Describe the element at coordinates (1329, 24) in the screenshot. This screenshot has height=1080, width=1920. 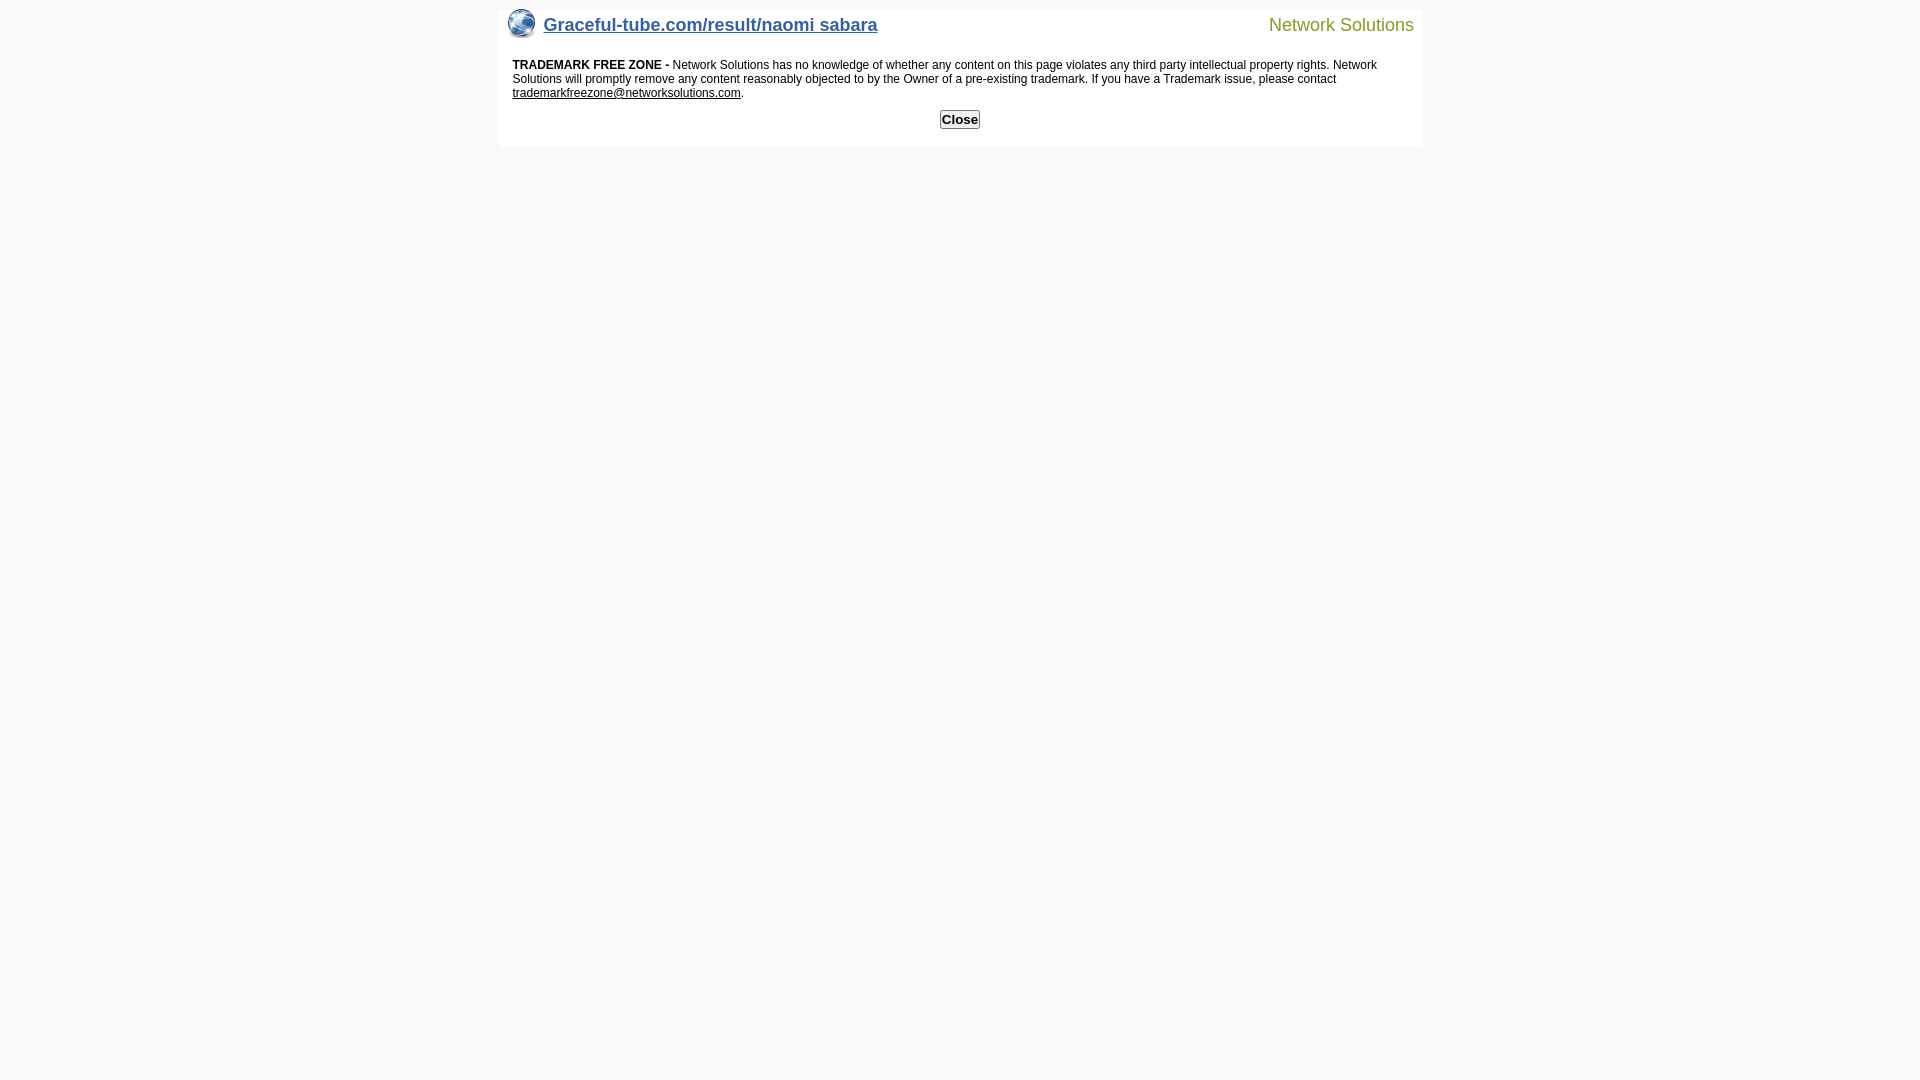
I see `Network Solutions` at that location.